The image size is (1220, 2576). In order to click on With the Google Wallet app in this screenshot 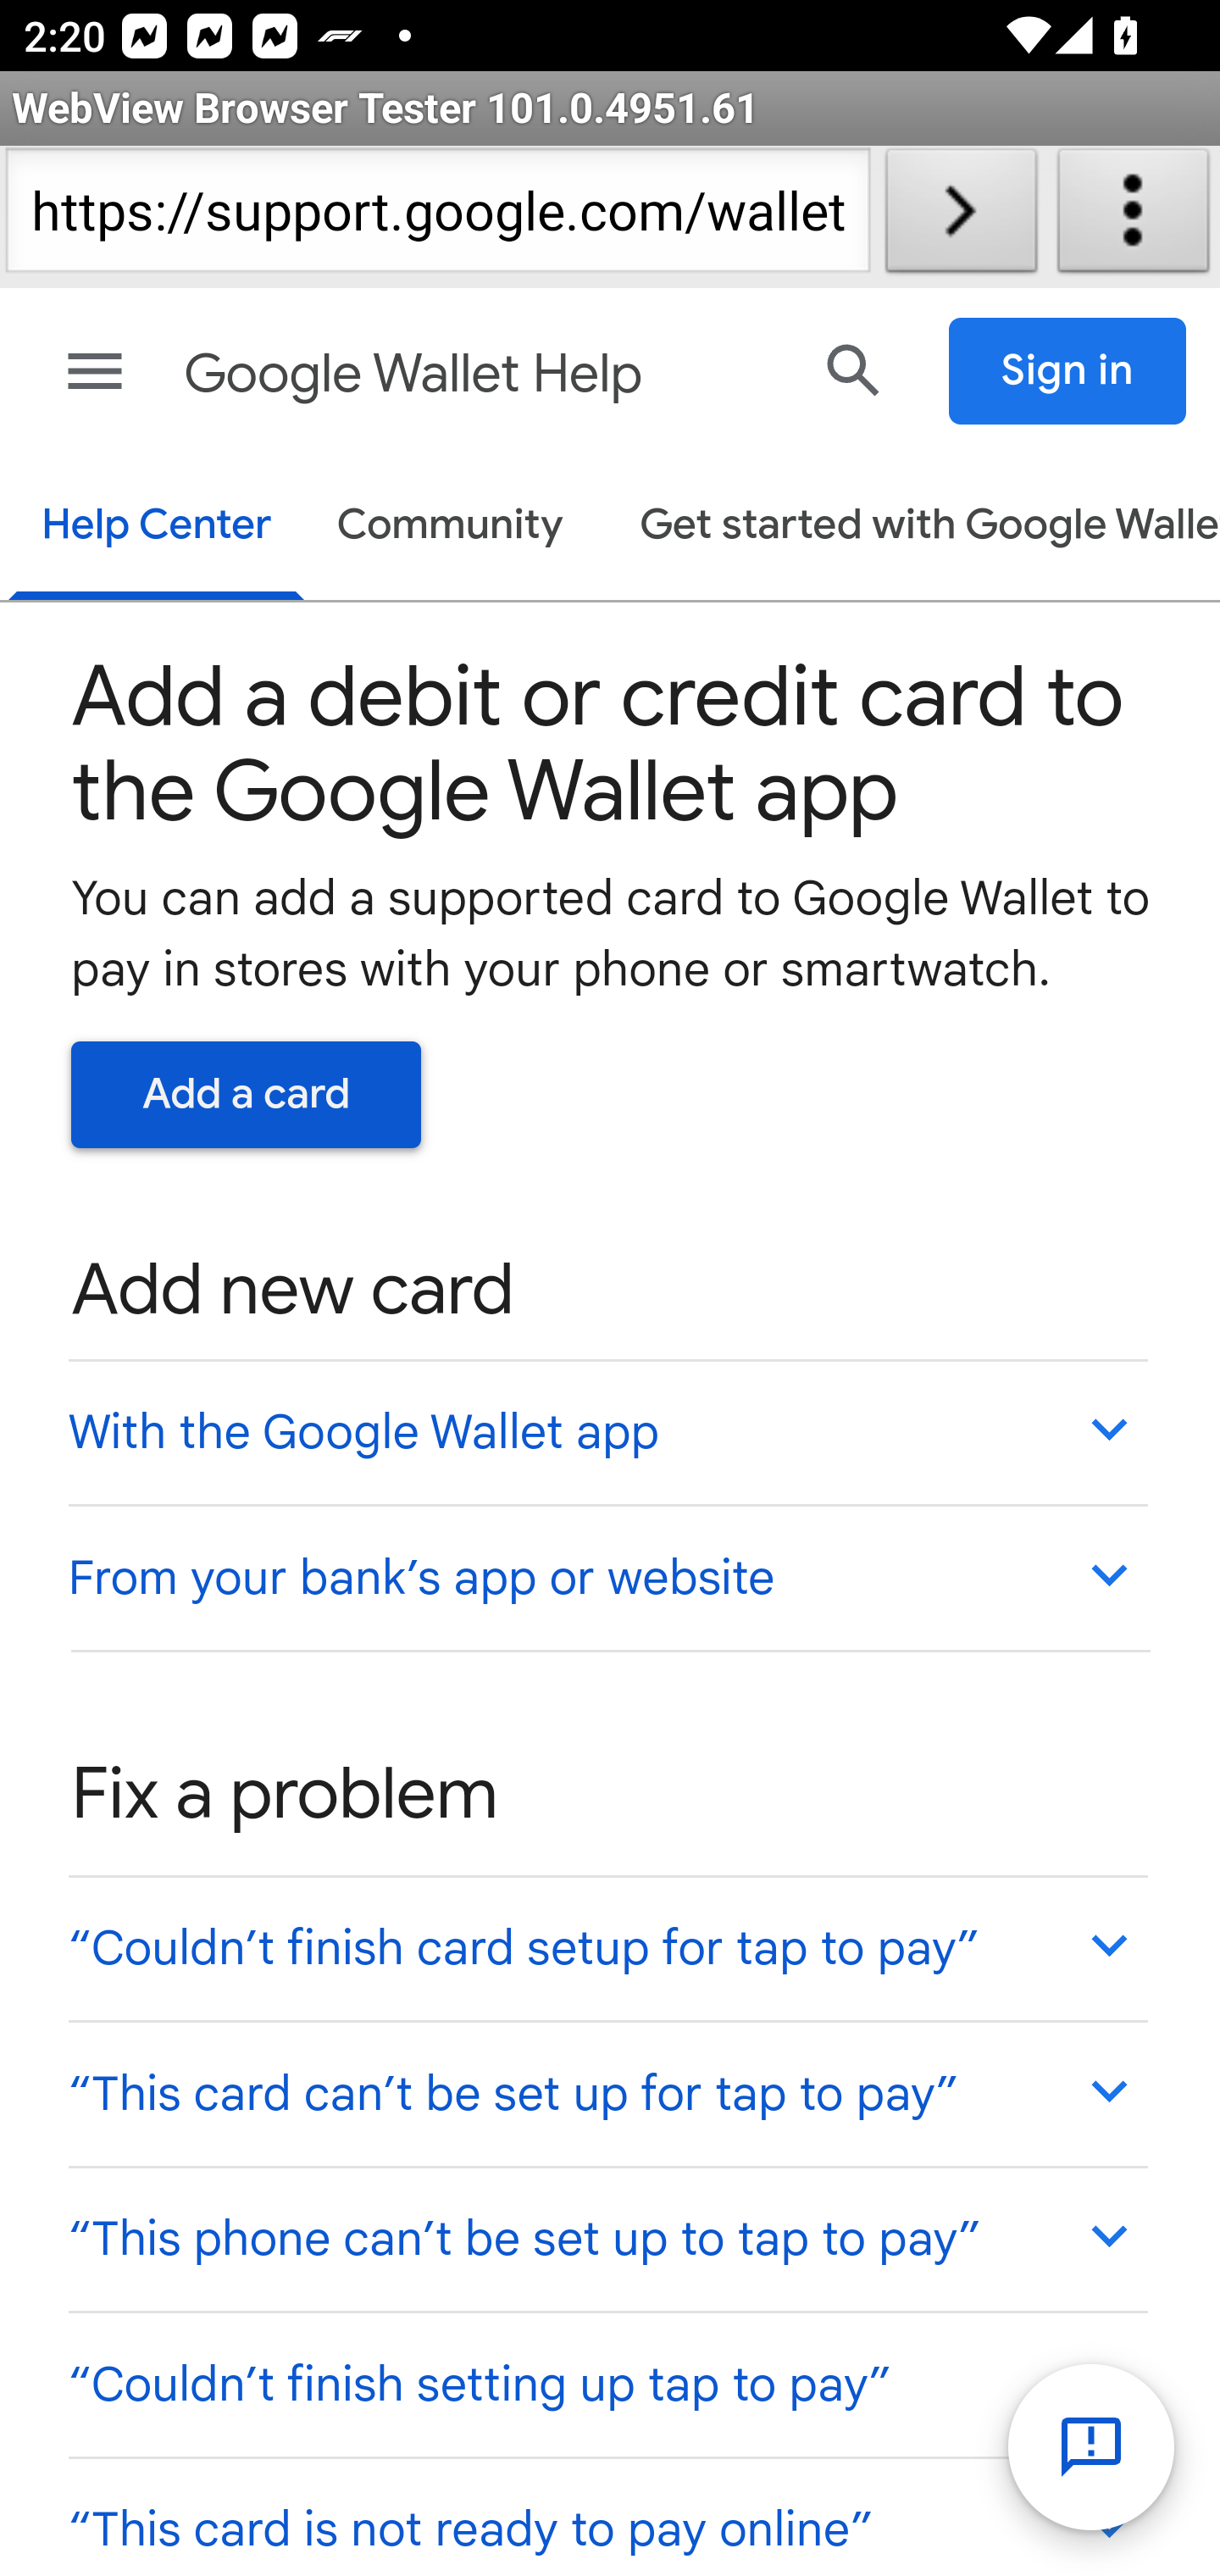, I will do `click(607, 1430)`.